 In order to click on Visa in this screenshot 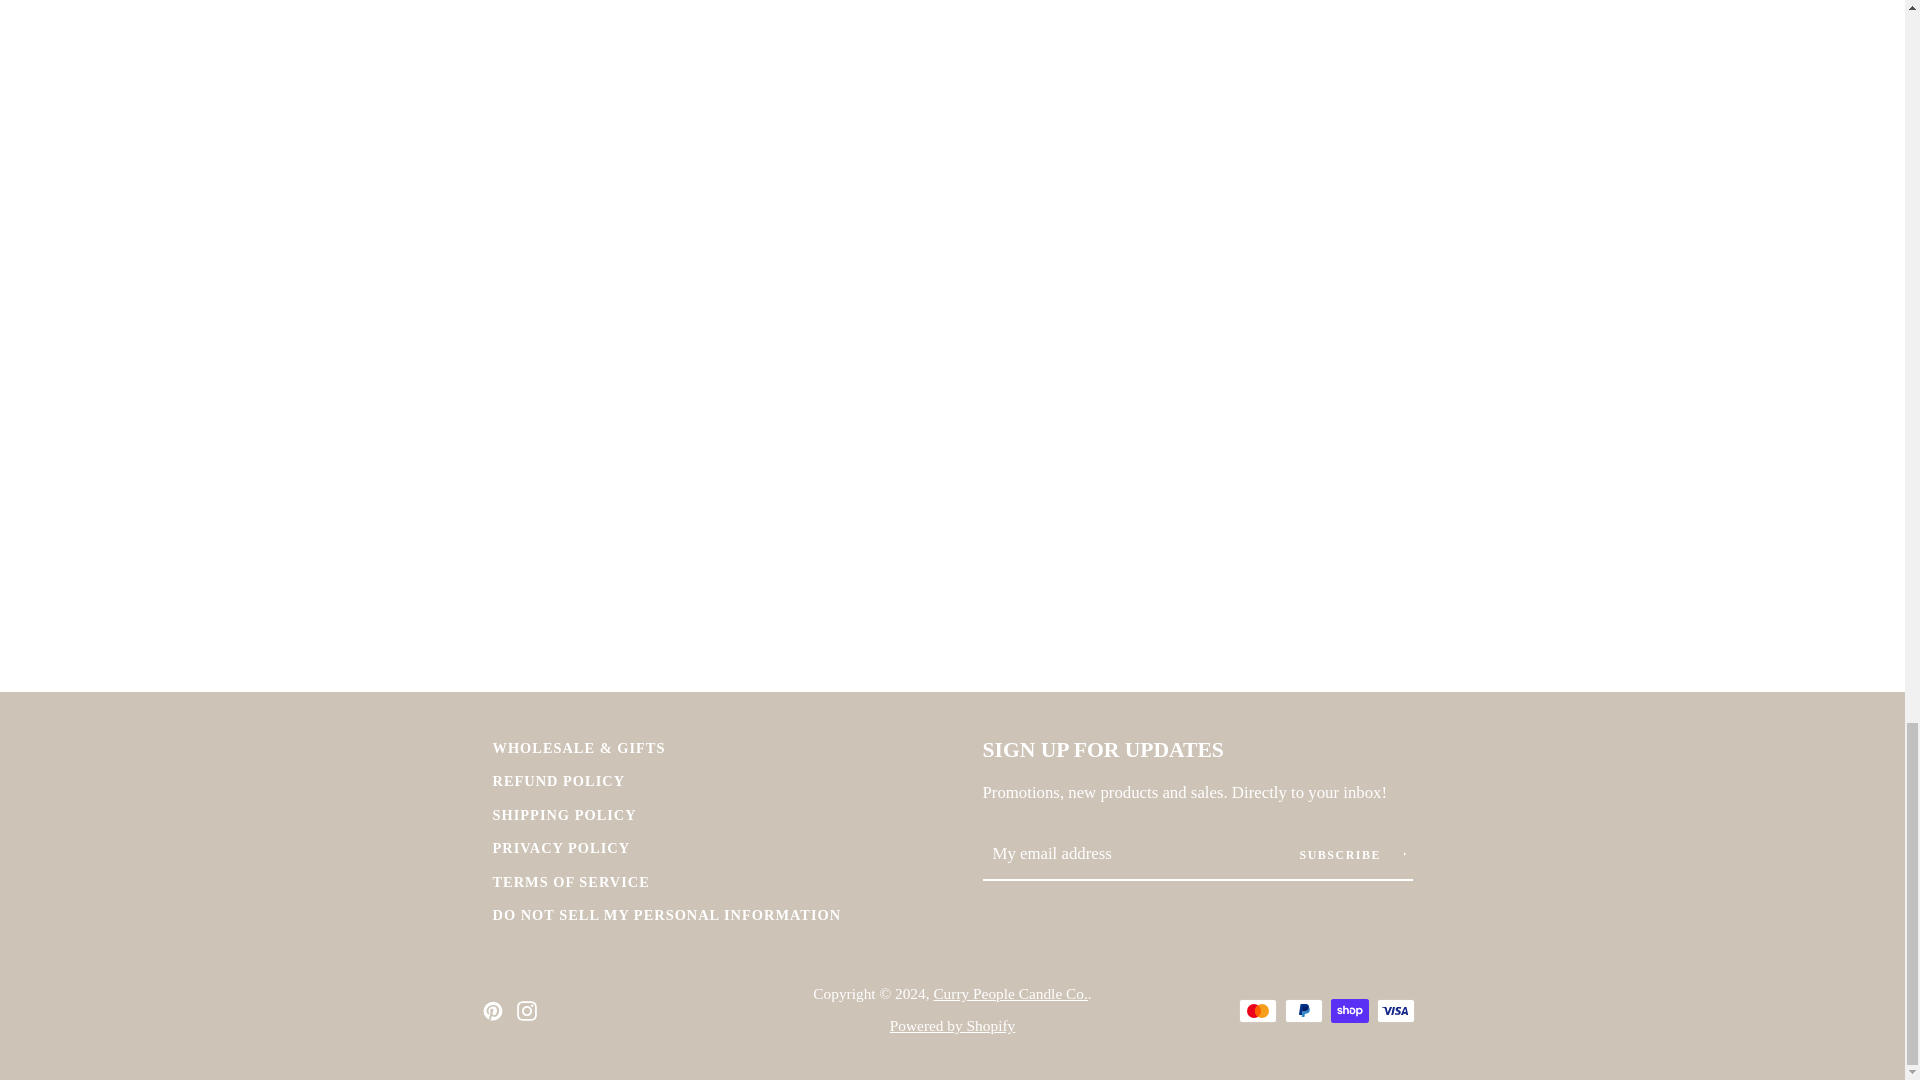, I will do `click(1394, 1010)`.